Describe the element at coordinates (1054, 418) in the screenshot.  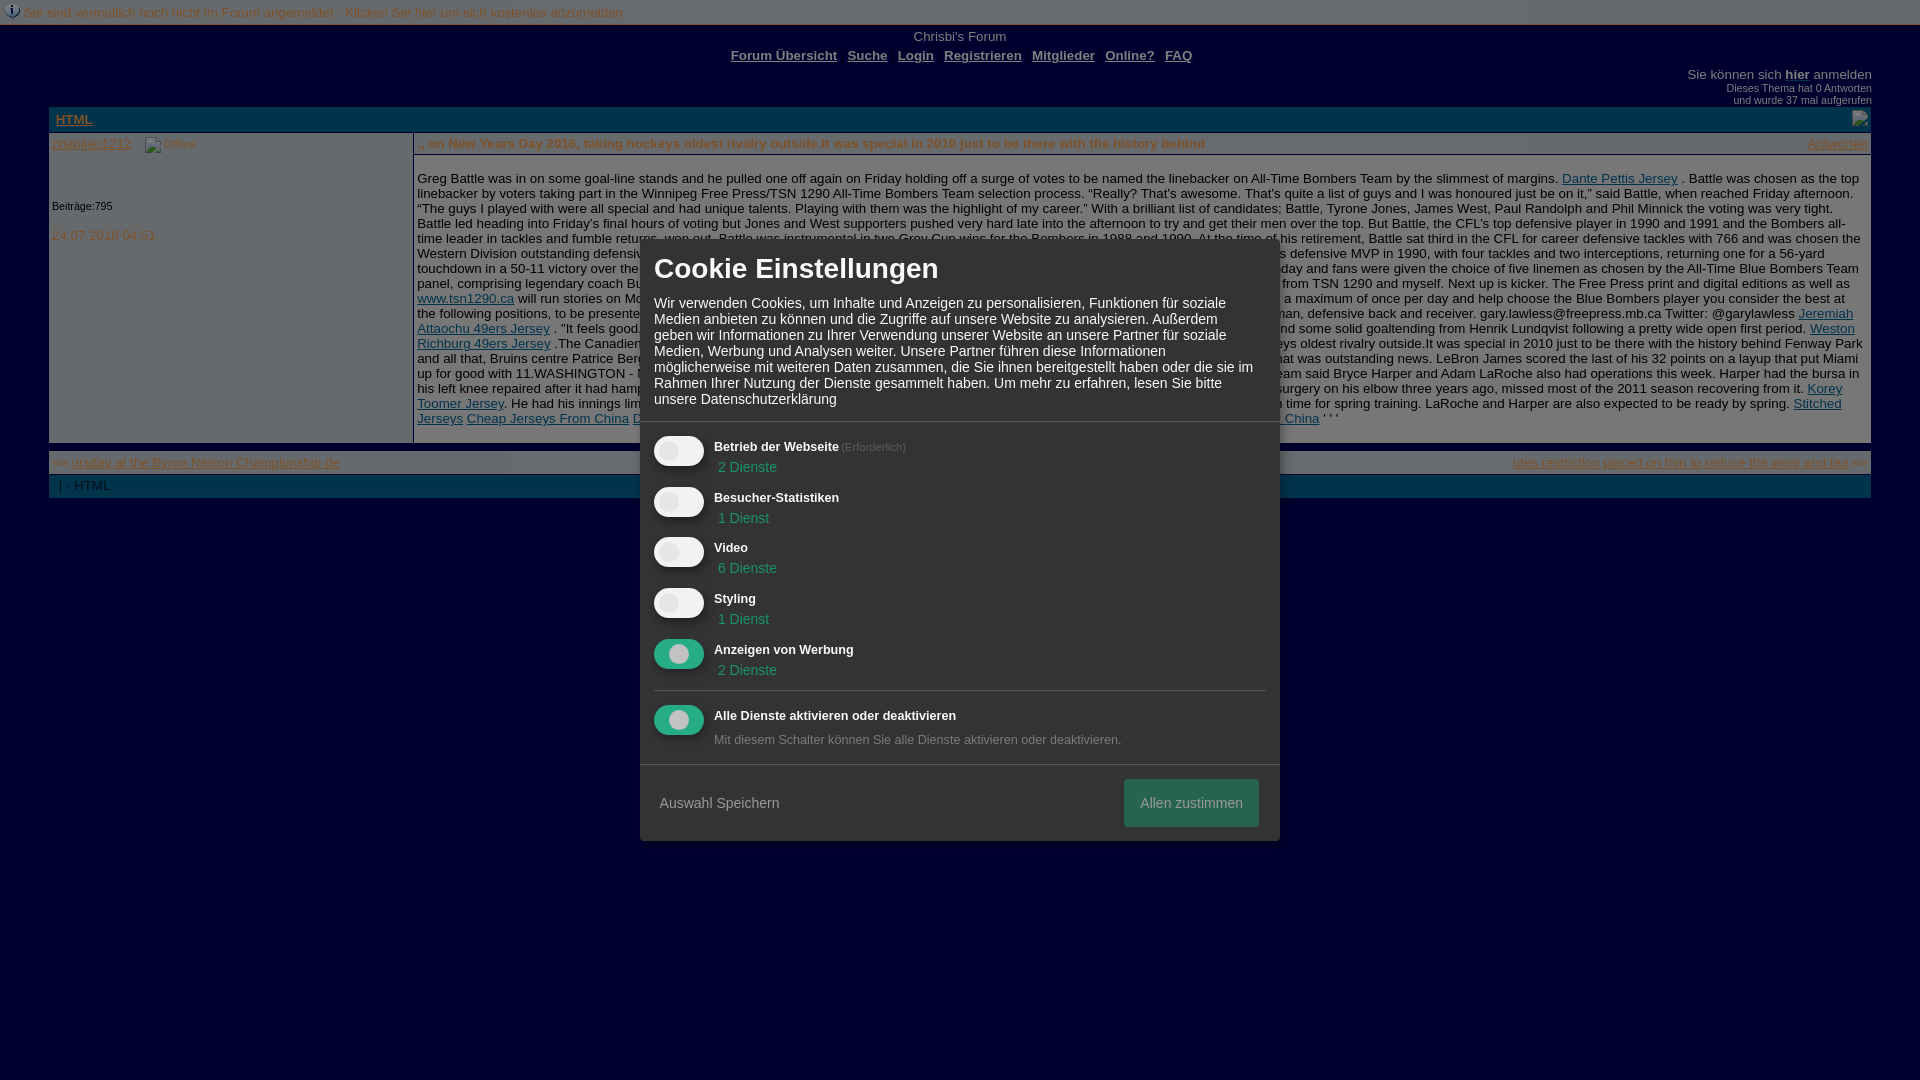
I see `Cheap NFL Black Jerseys` at that location.